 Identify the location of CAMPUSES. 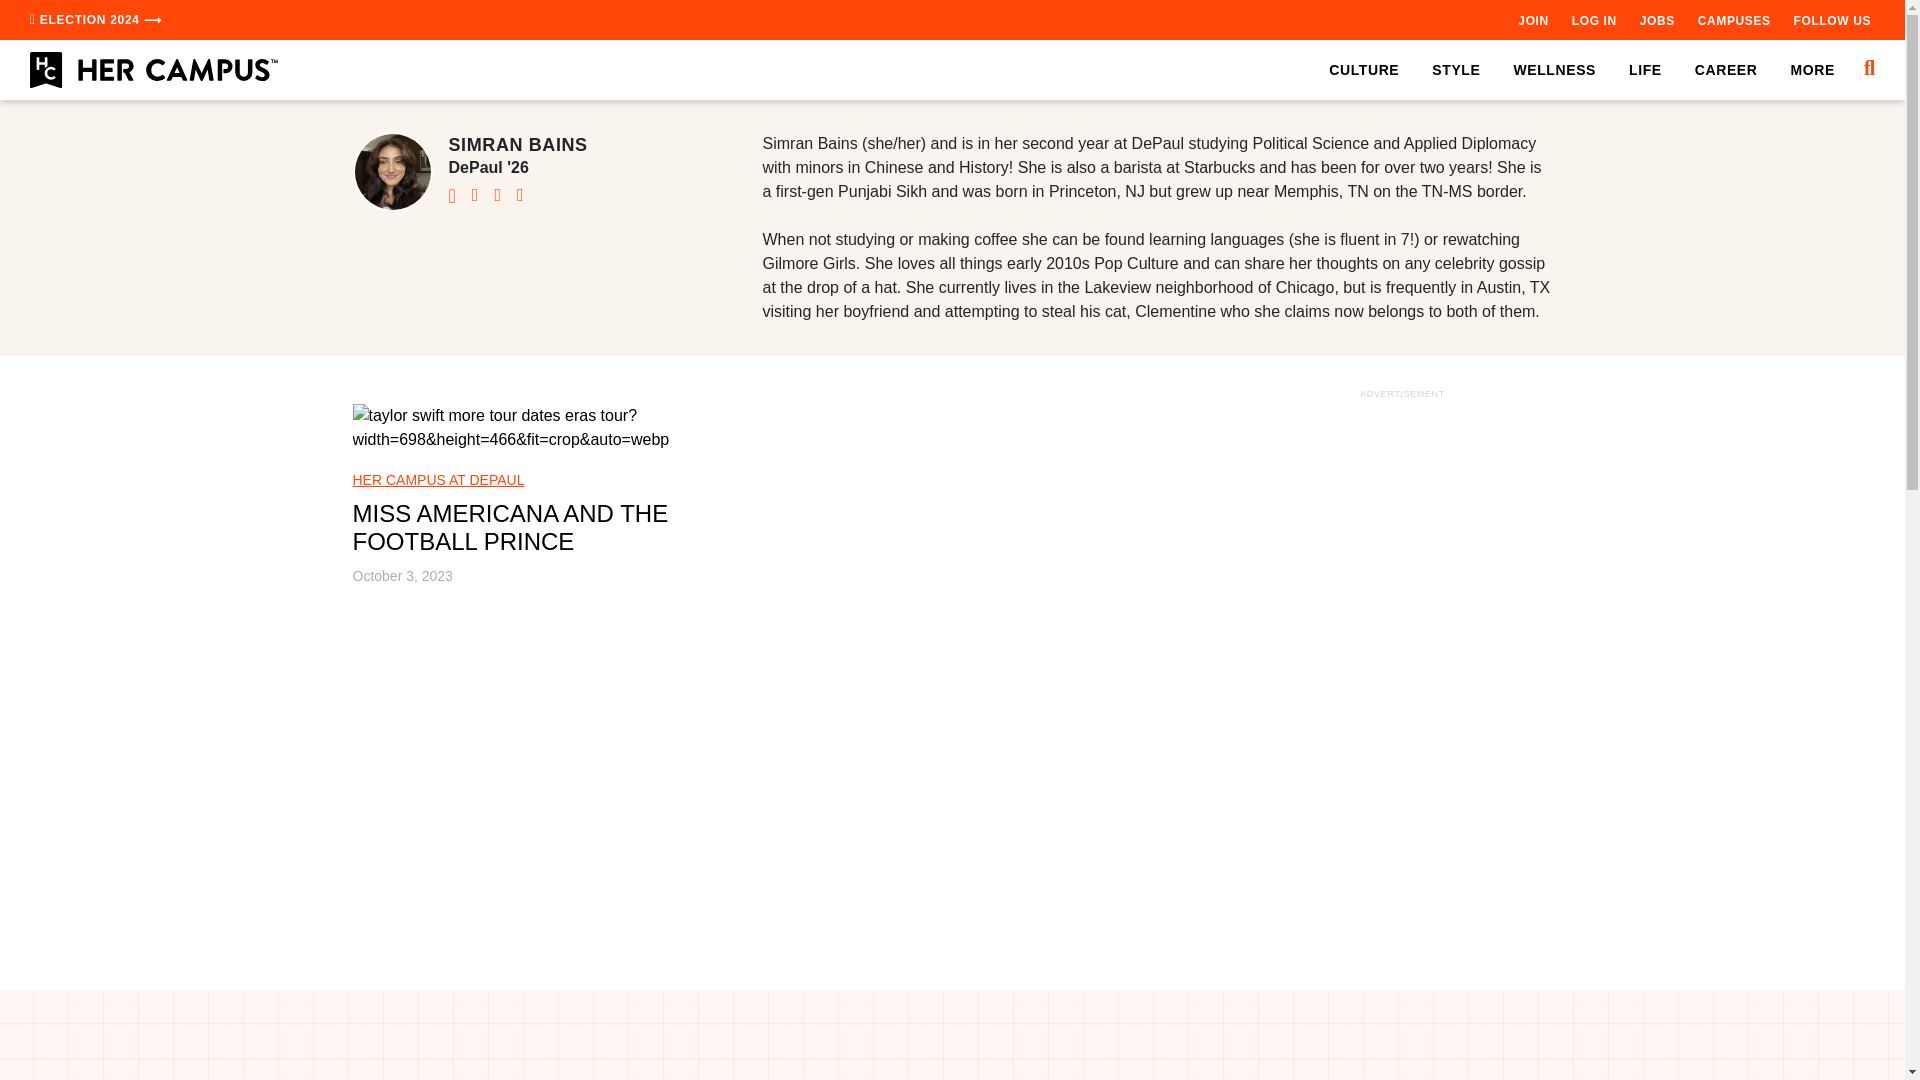
(1734, 20).